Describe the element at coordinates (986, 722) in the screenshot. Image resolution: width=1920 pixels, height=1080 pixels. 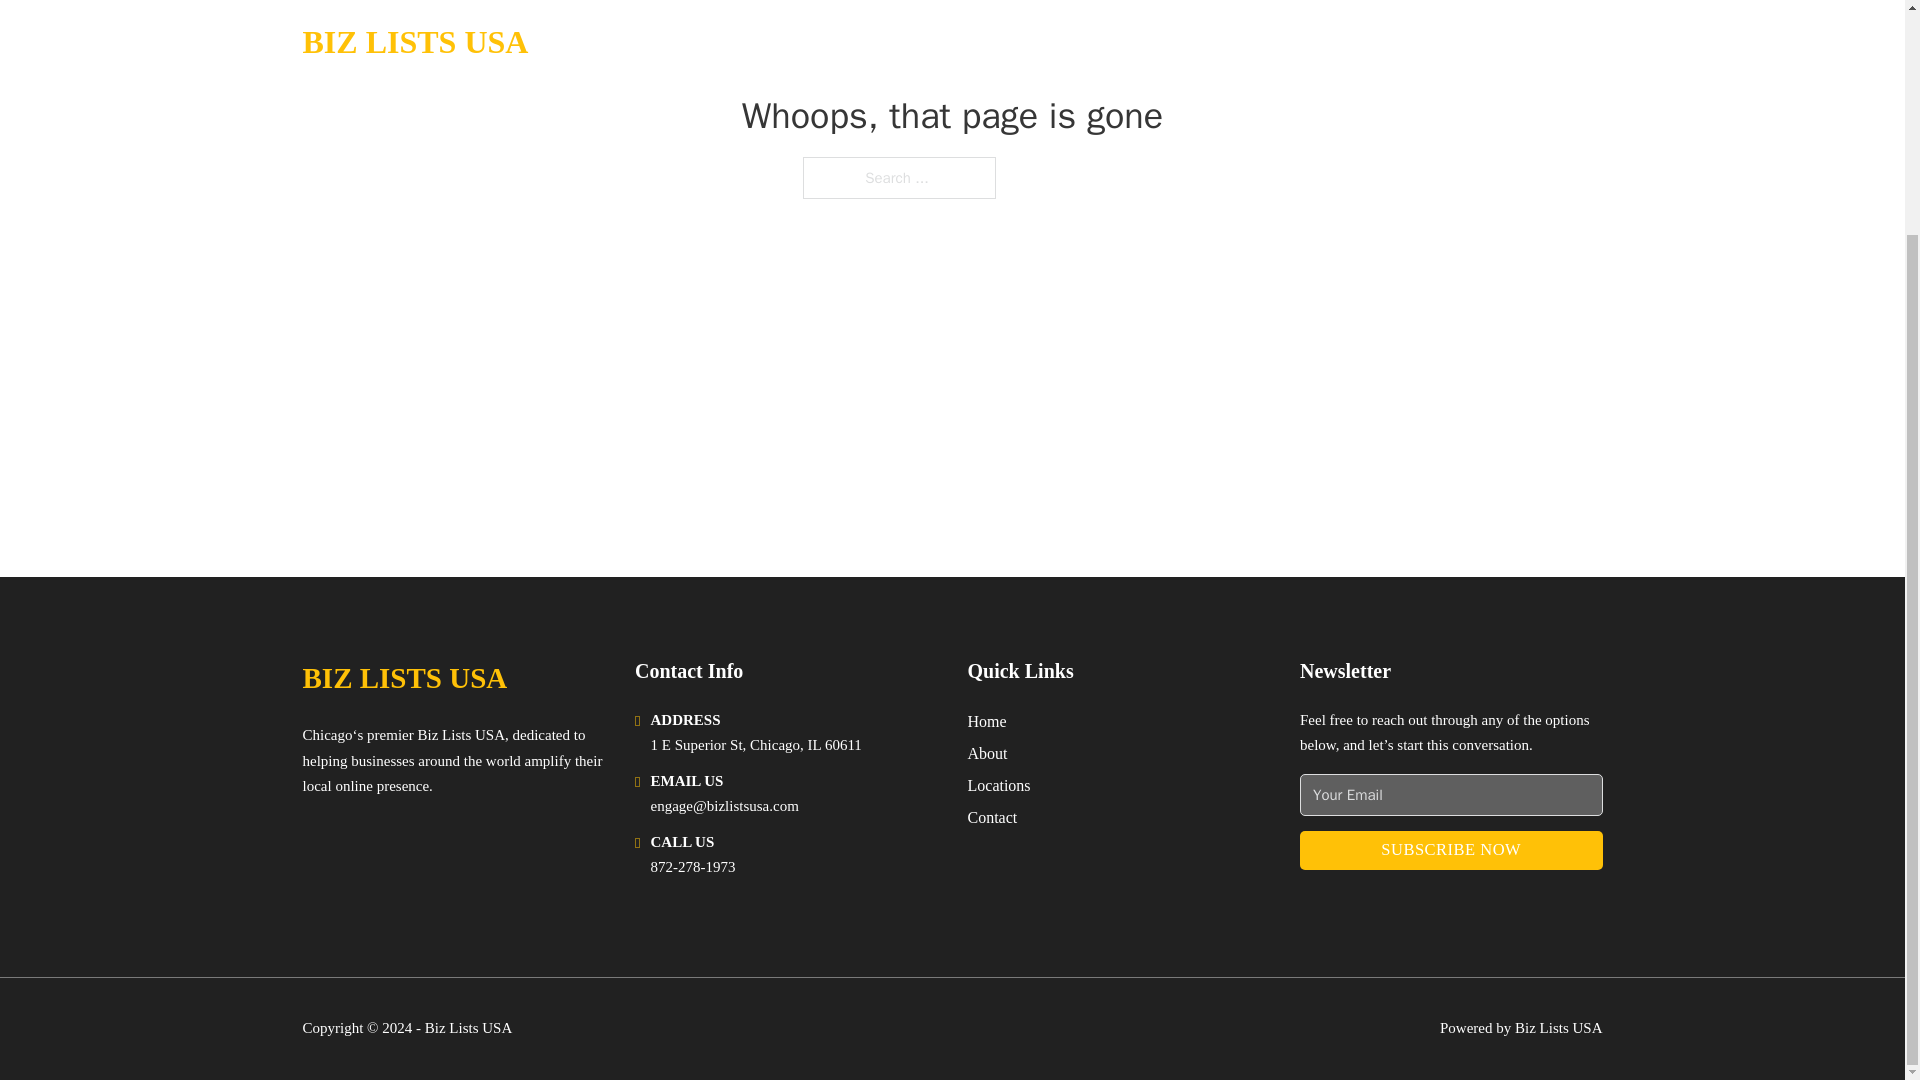
I see `Home` at that location.